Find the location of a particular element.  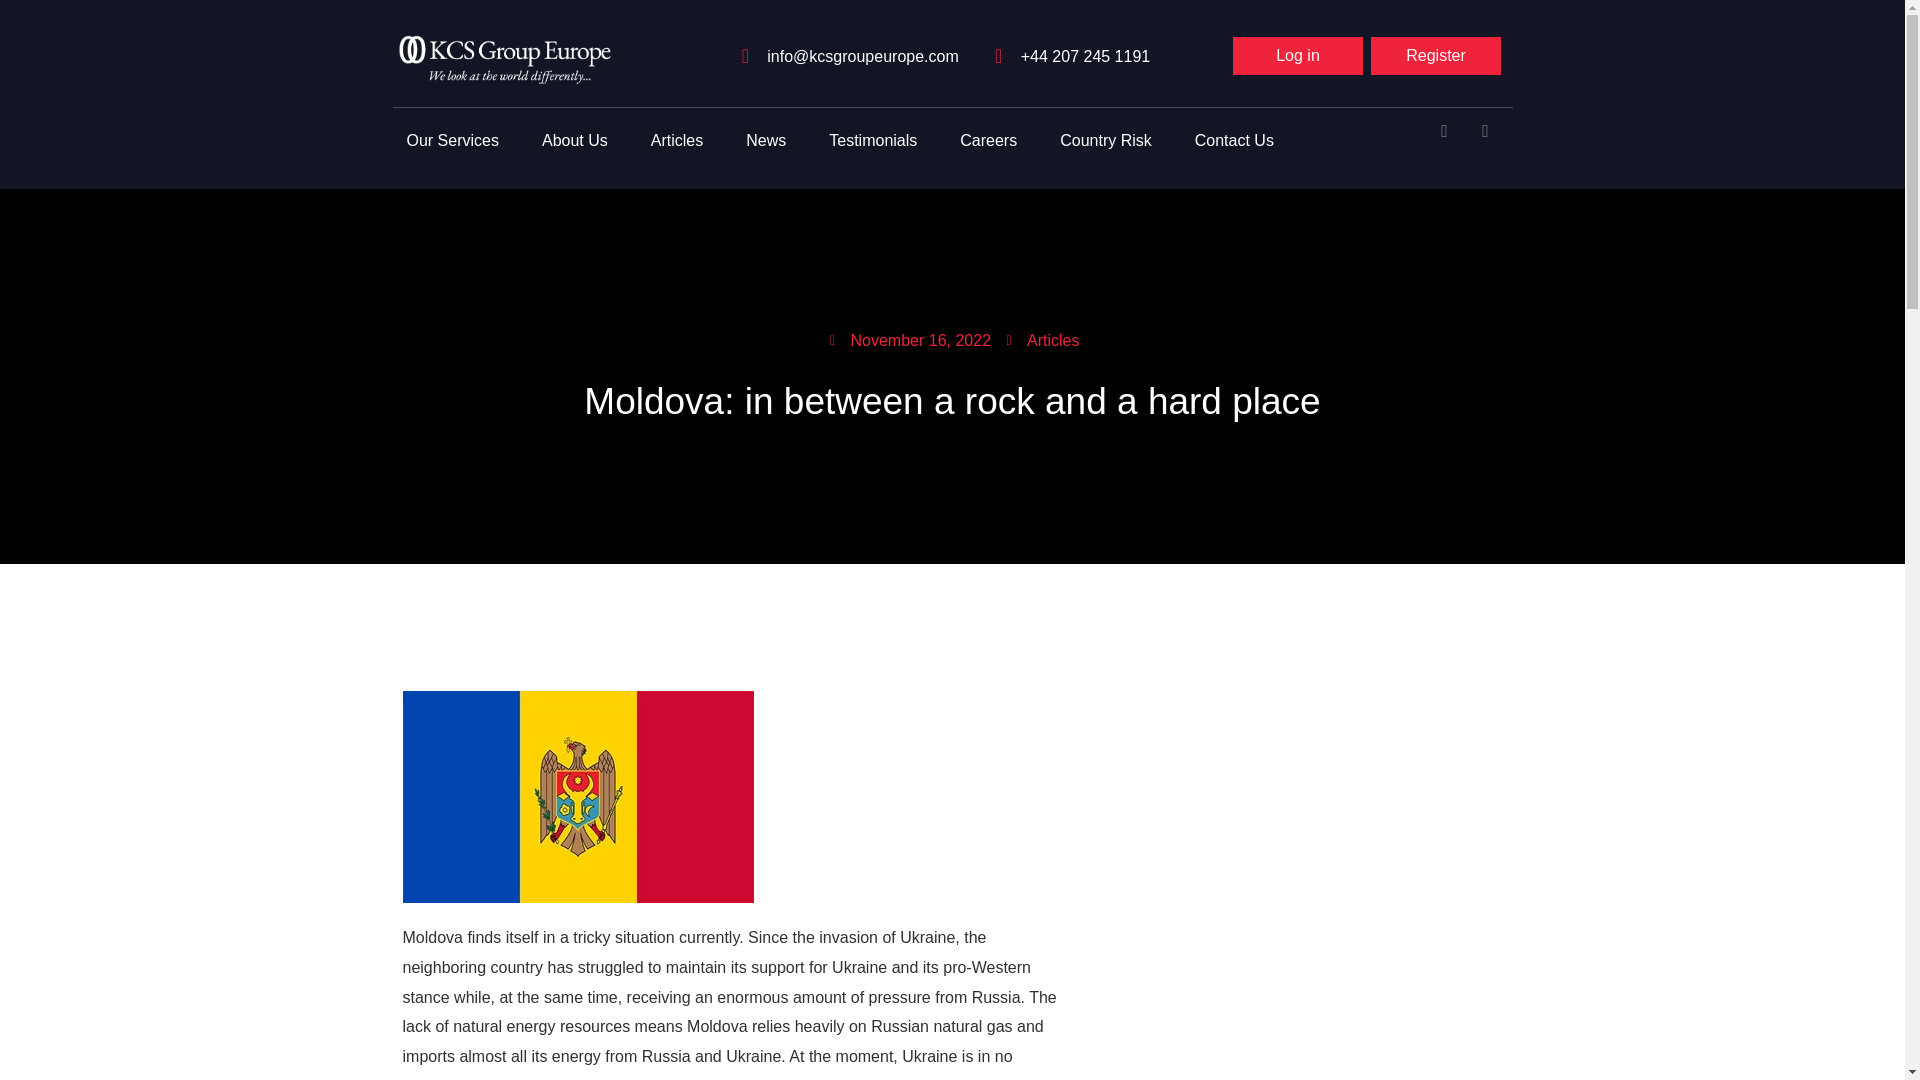

Our Services is located at coordinates (452, 140).